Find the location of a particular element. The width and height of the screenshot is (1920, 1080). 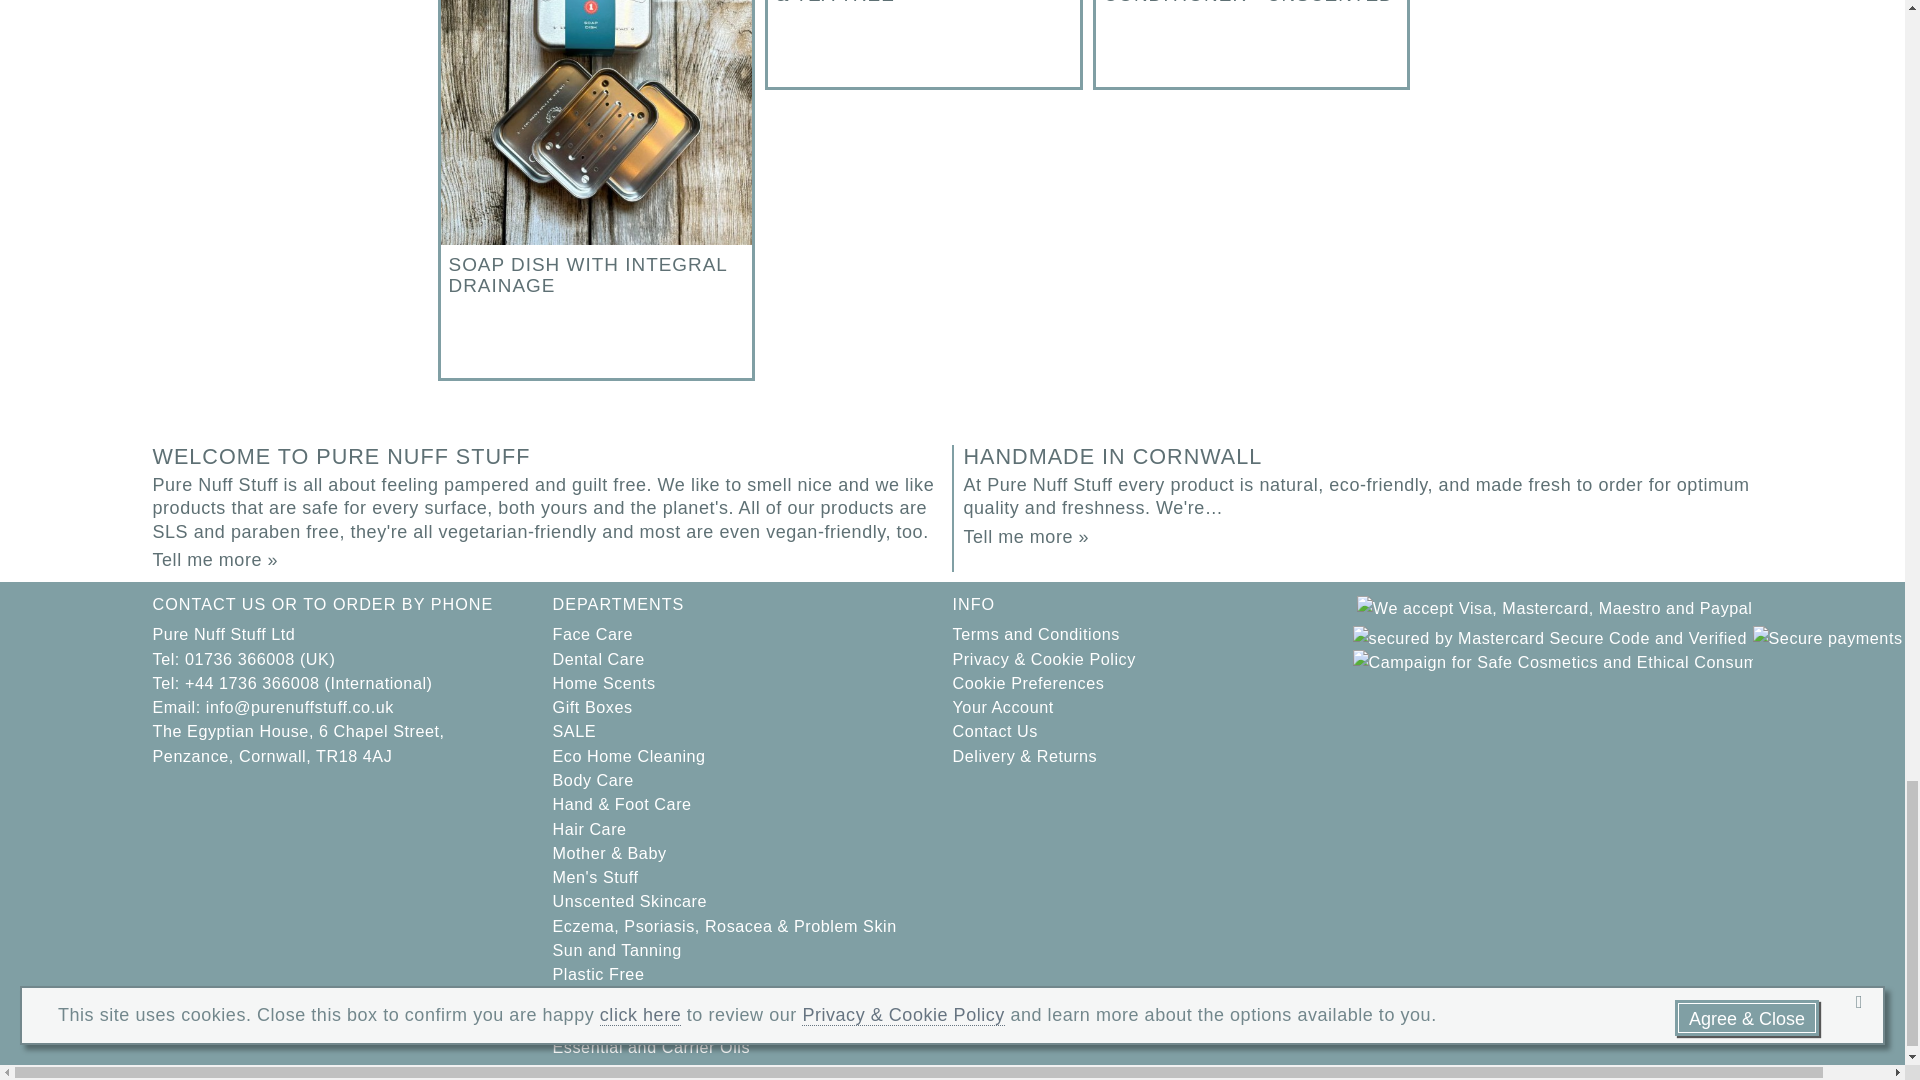

Intensive Hair Conditioner - Unscented is located at coordinates (1252, 44).